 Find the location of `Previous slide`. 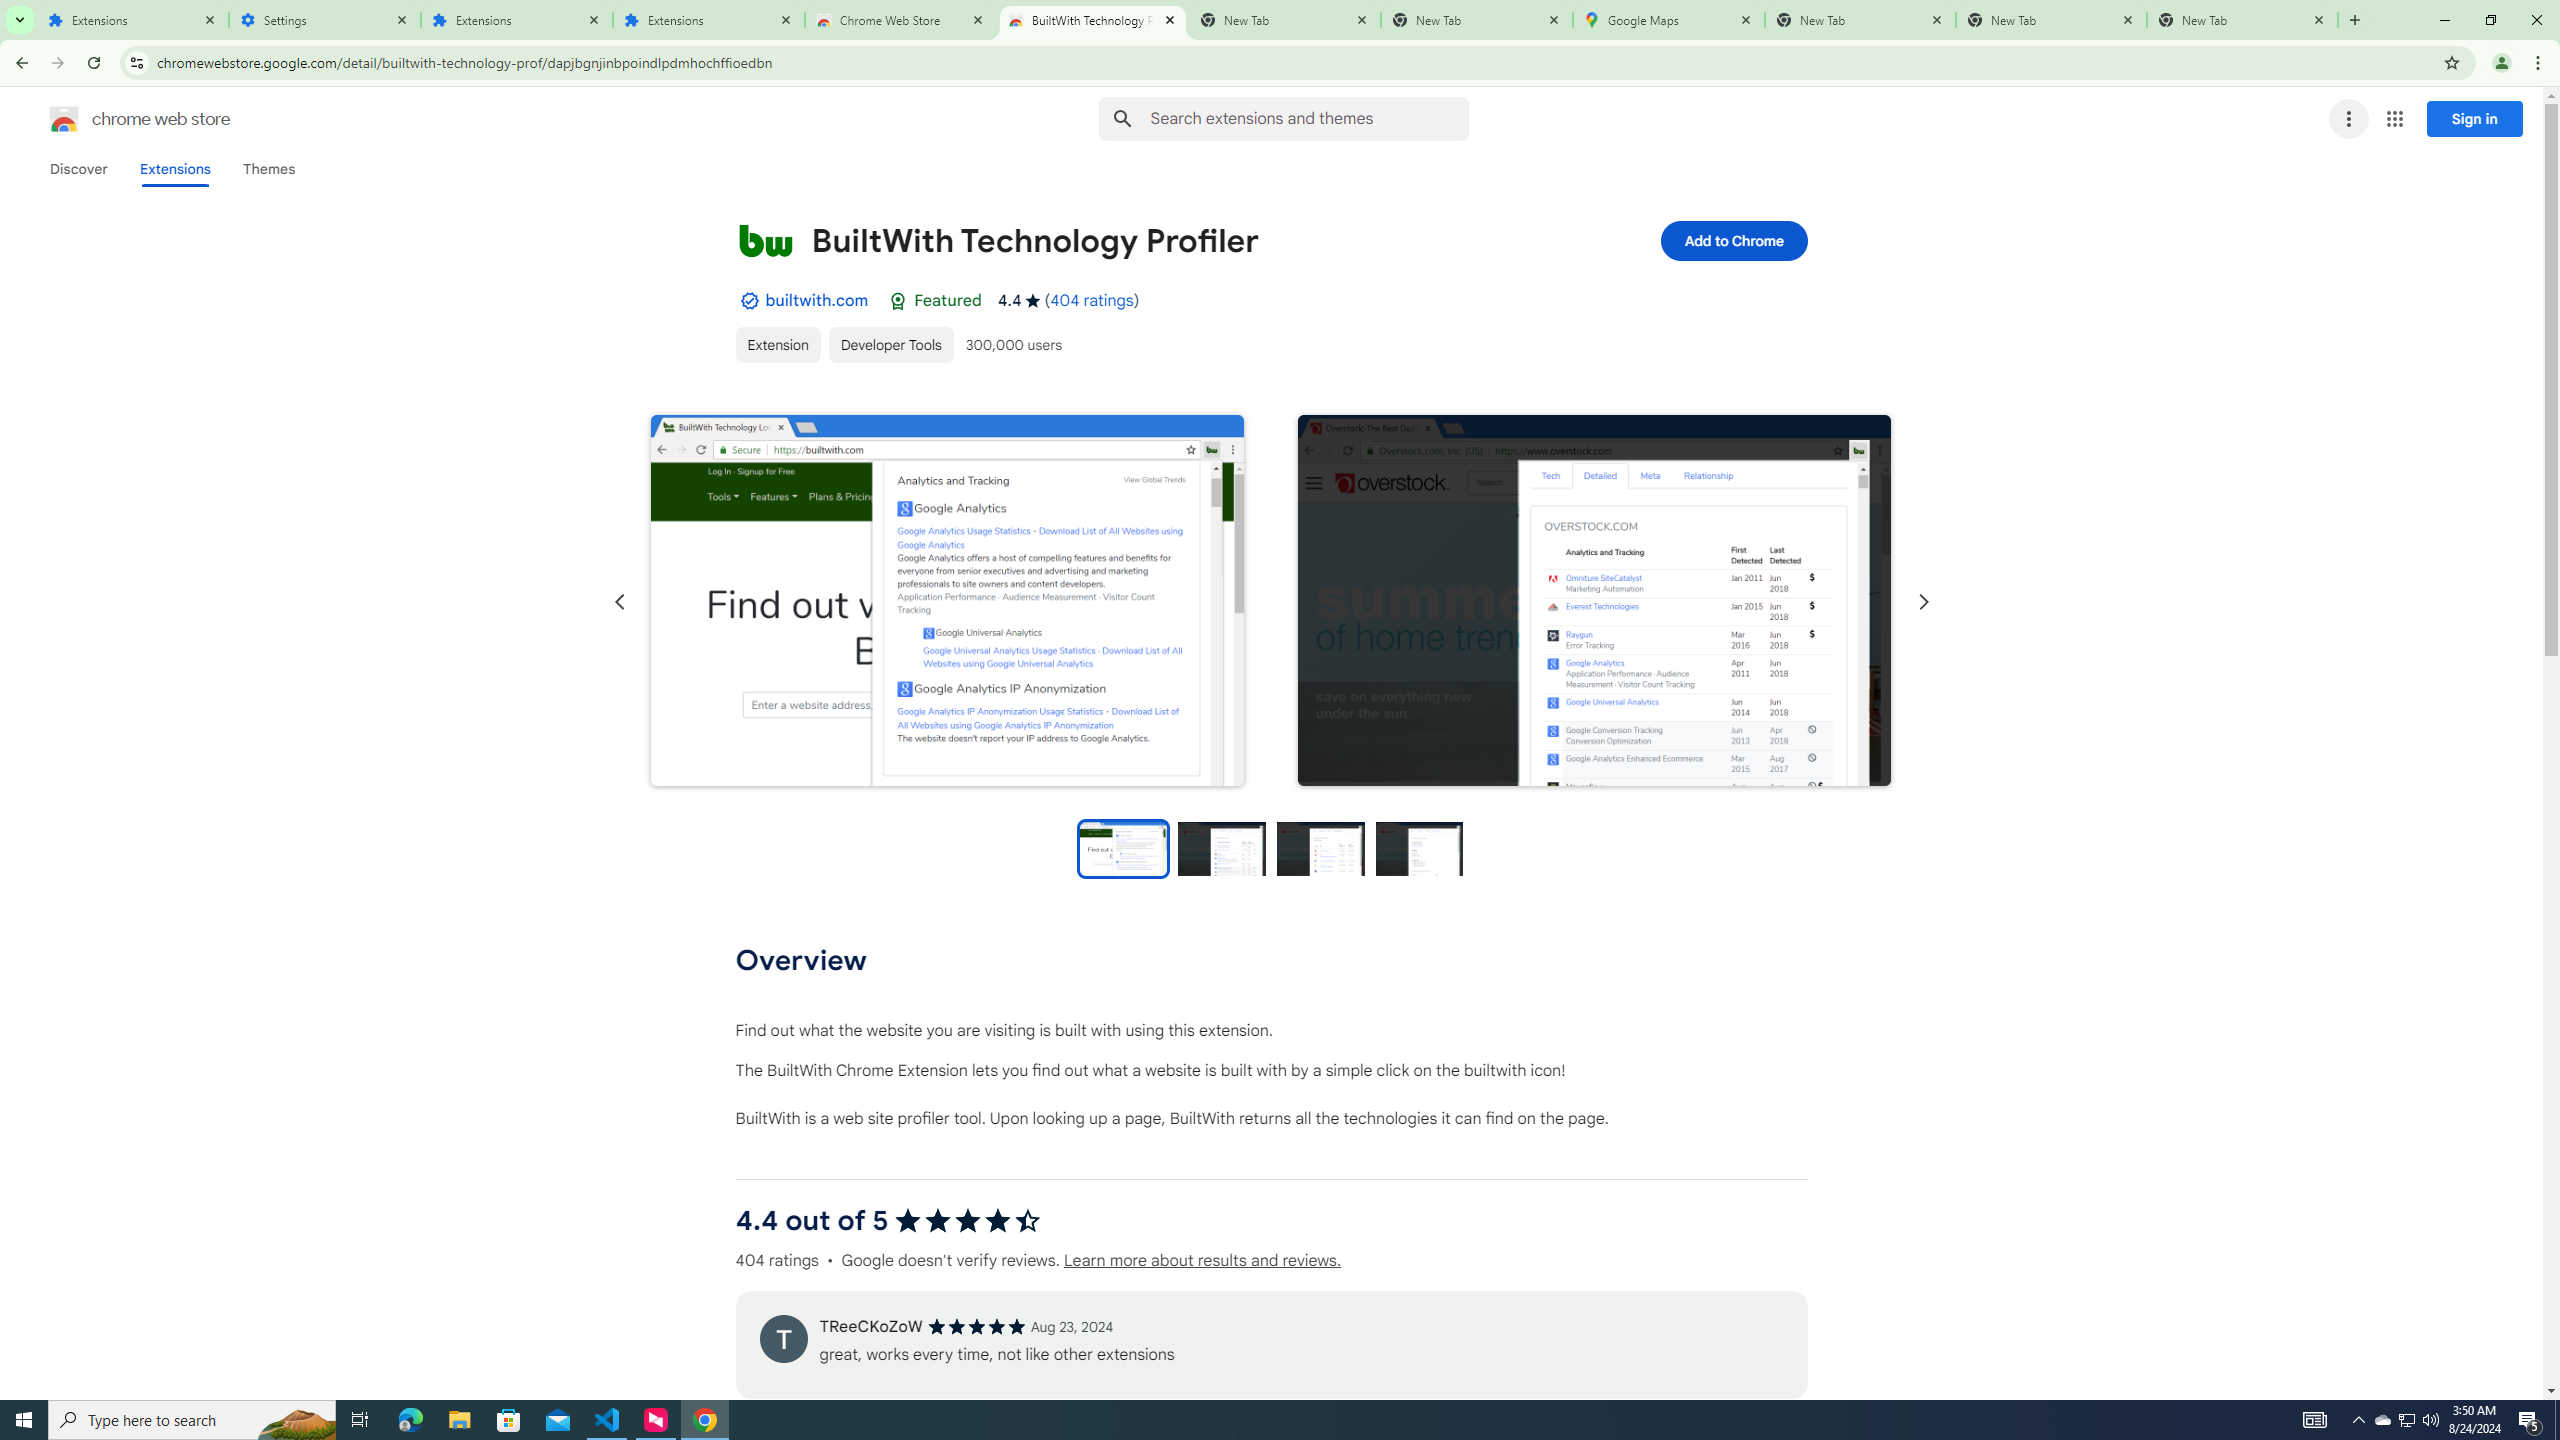

Previous slide is located at coordinates (620, 602).